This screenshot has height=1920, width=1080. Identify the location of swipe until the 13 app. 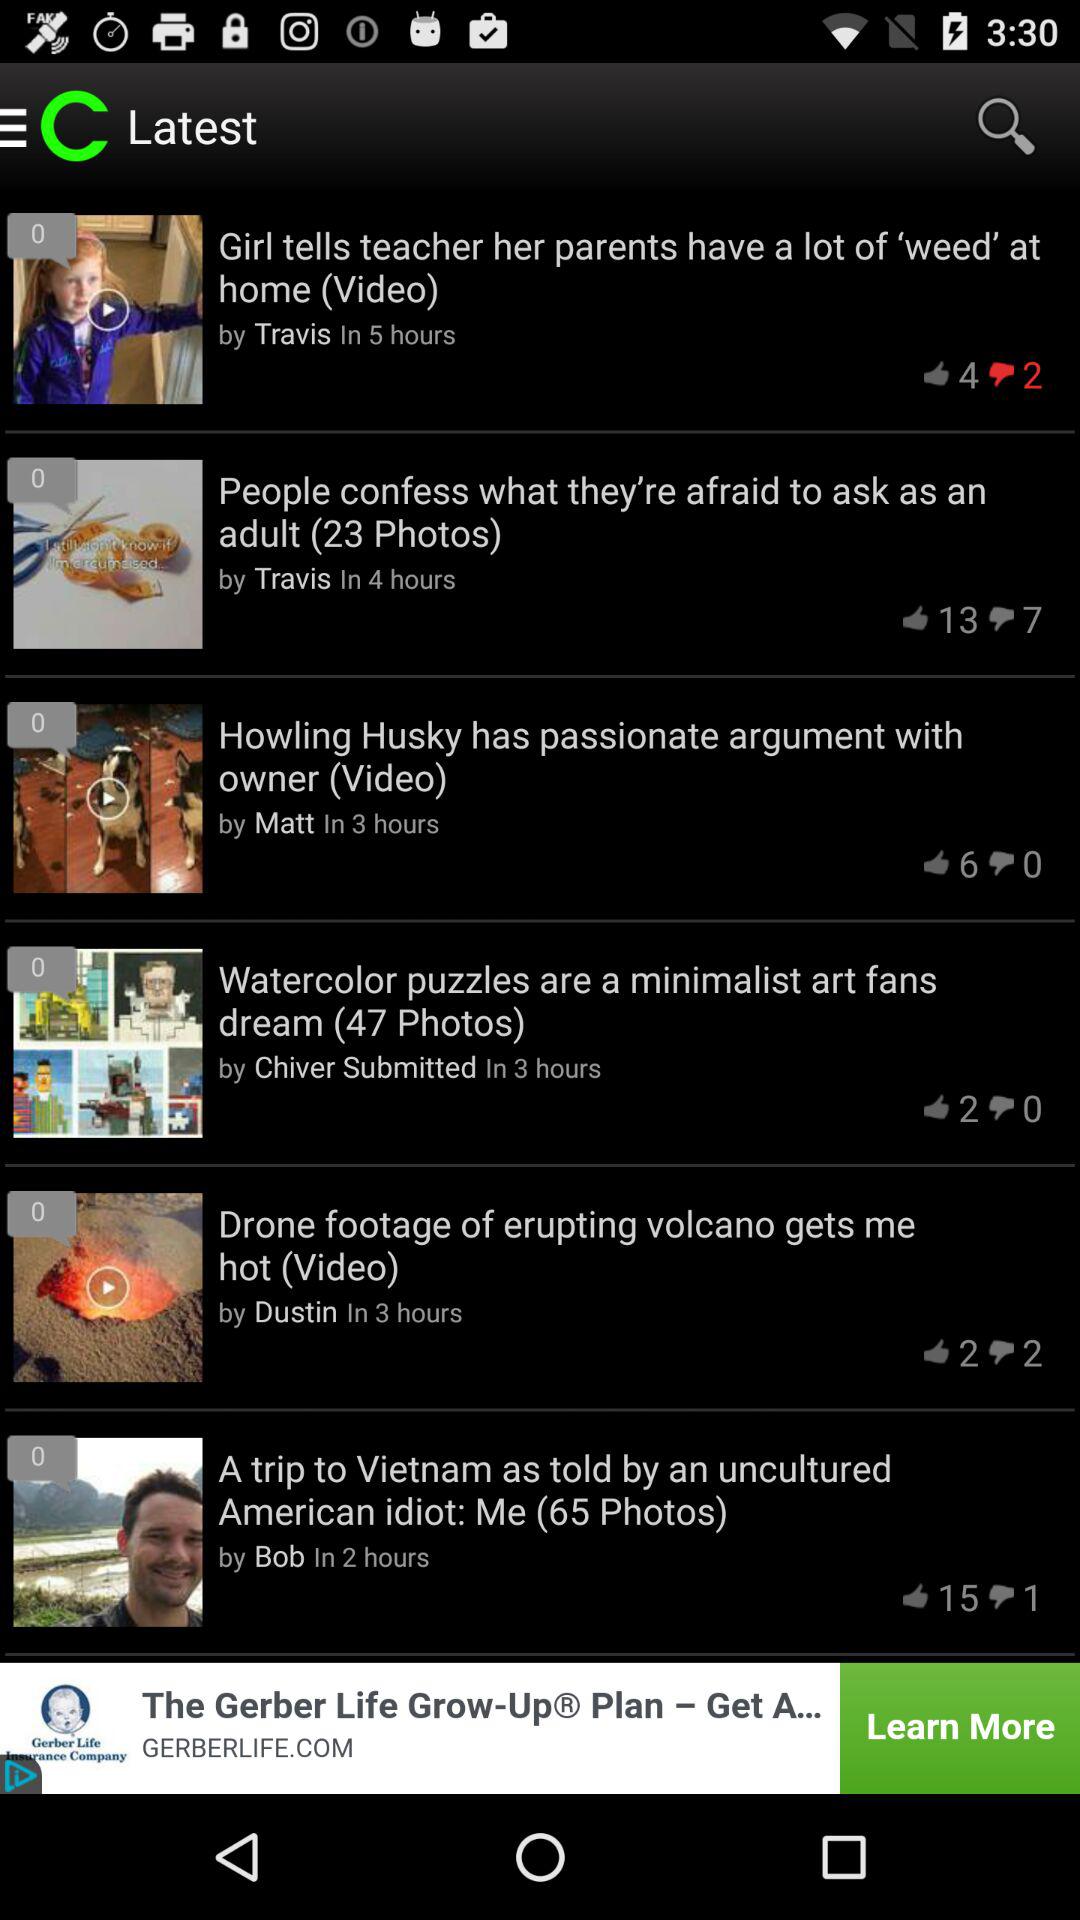
(958, 618).